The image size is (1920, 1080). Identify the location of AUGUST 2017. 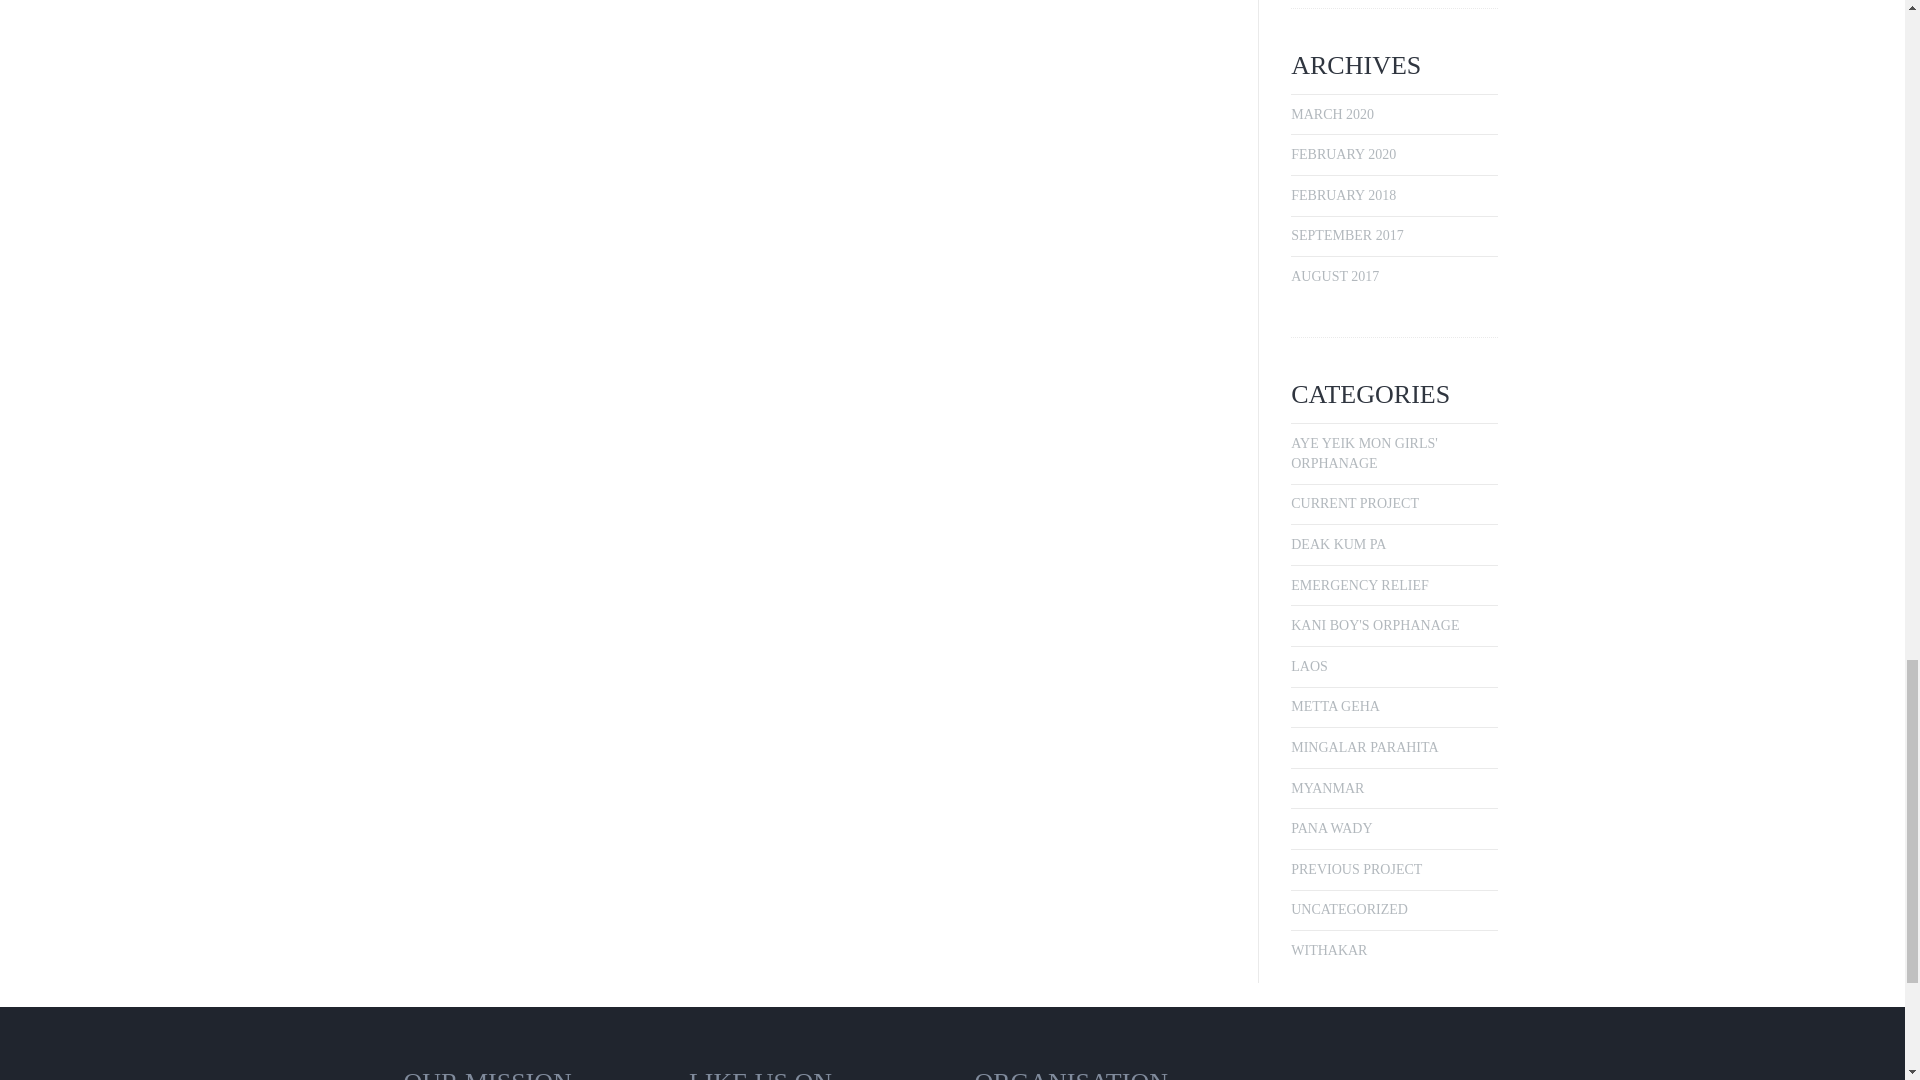
(1334, 276).